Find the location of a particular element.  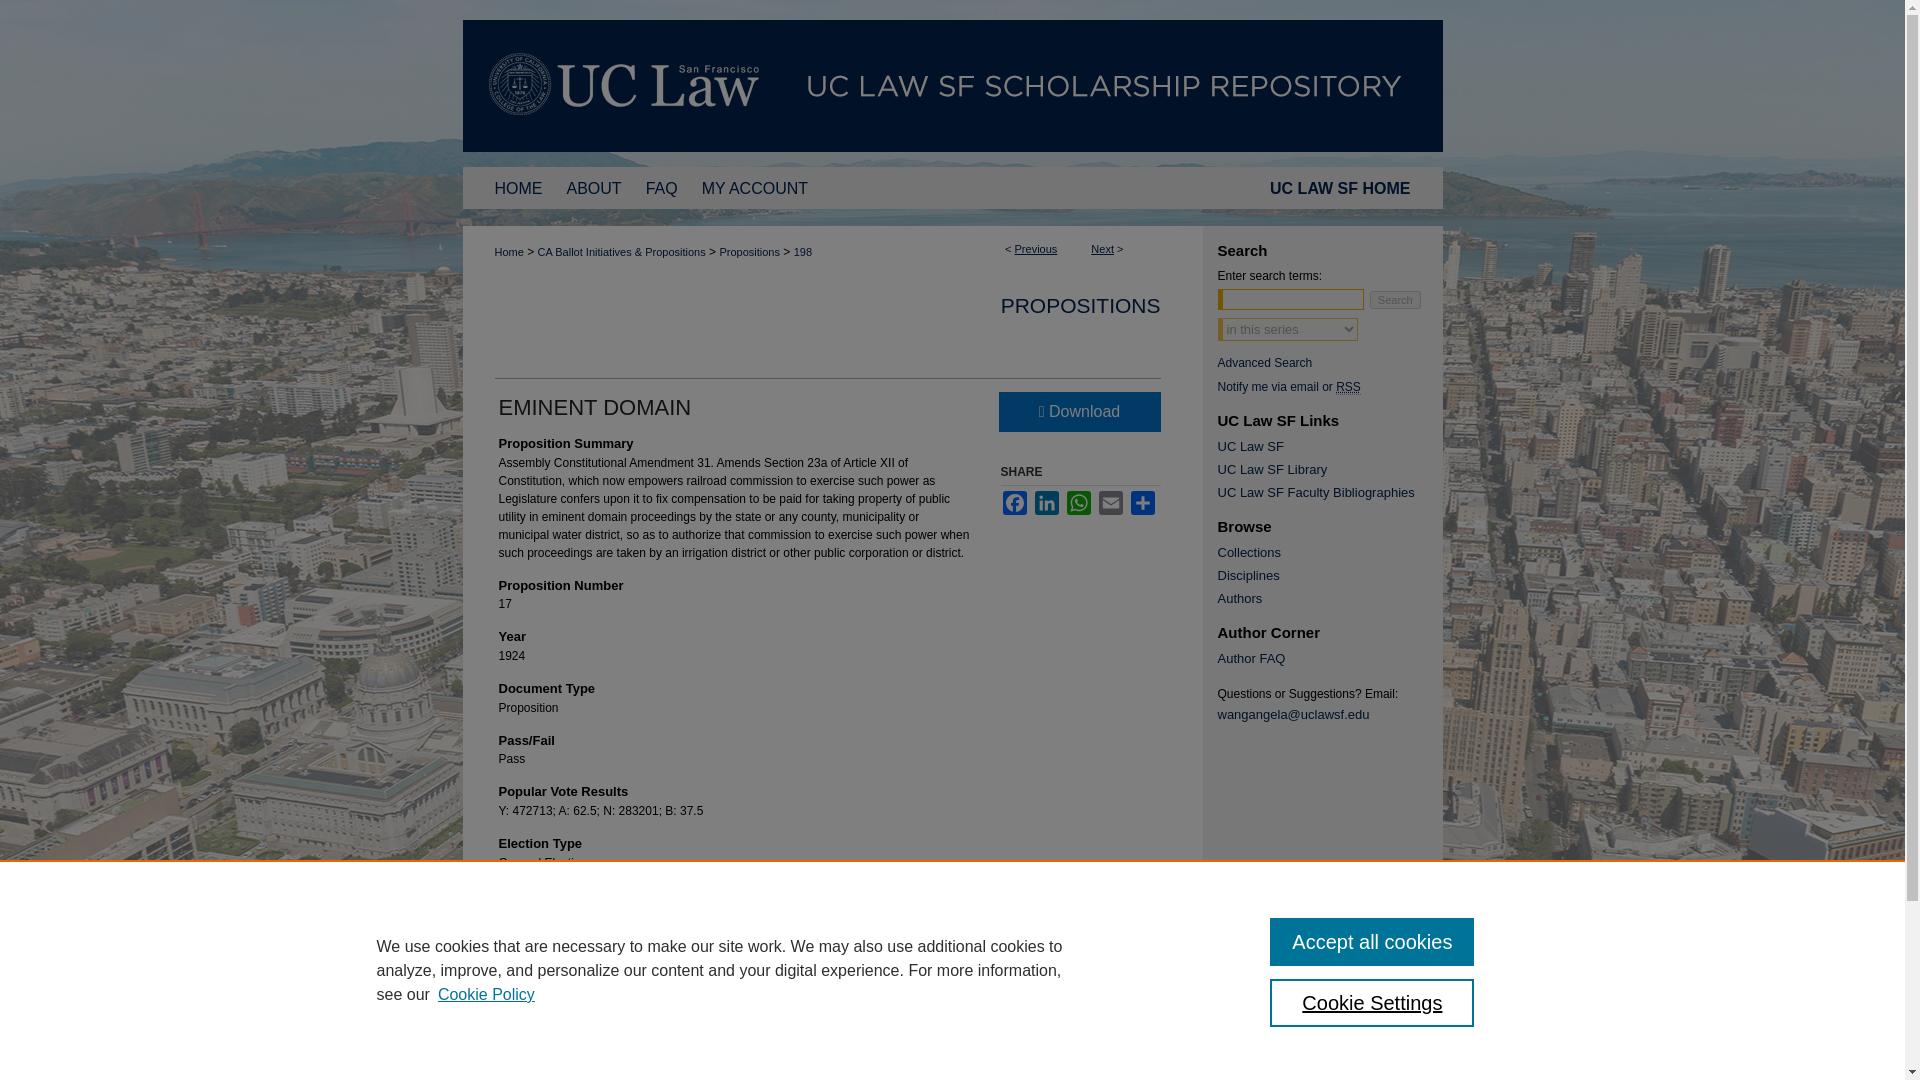

UC Law SF Faculty Bibliographies is located at coordinates (1330, 492).